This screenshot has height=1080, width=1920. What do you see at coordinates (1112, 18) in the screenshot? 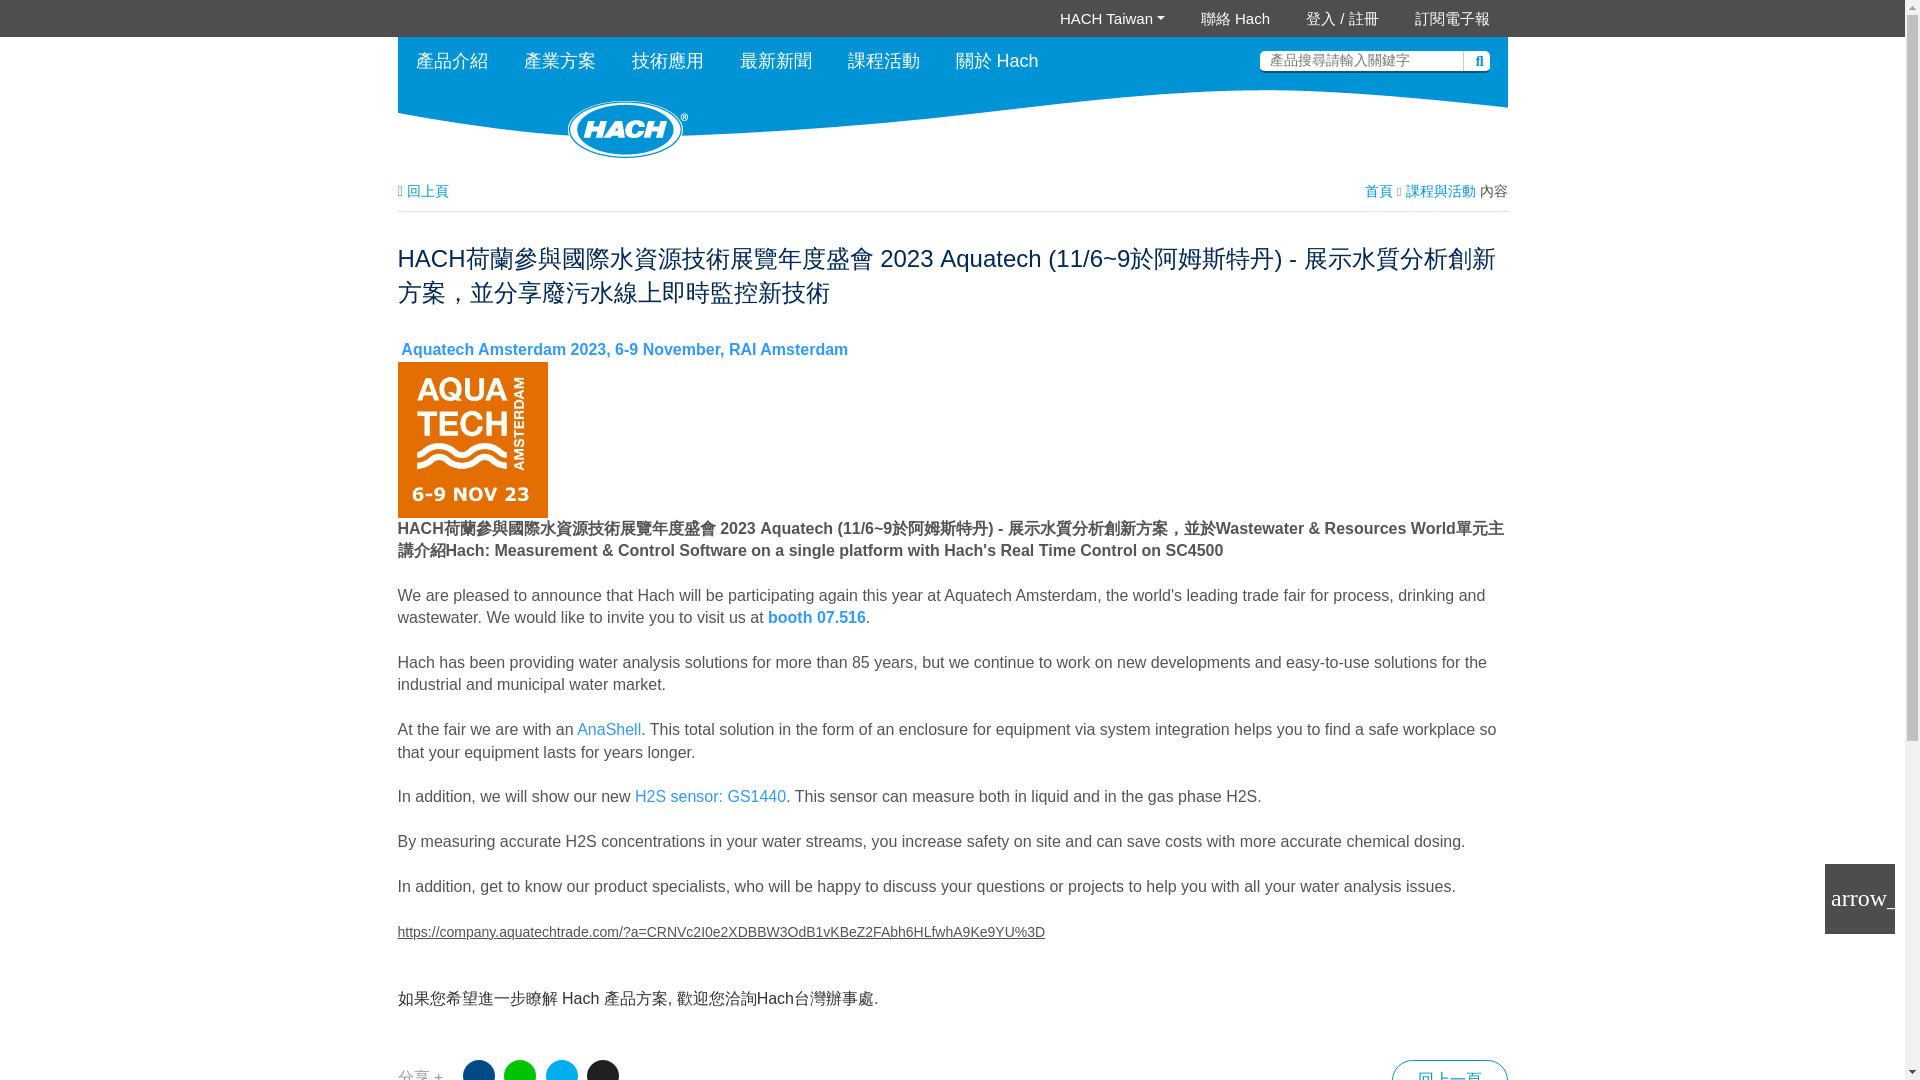
I see `HACH Taiwan` at bounding box center [1112, 18].